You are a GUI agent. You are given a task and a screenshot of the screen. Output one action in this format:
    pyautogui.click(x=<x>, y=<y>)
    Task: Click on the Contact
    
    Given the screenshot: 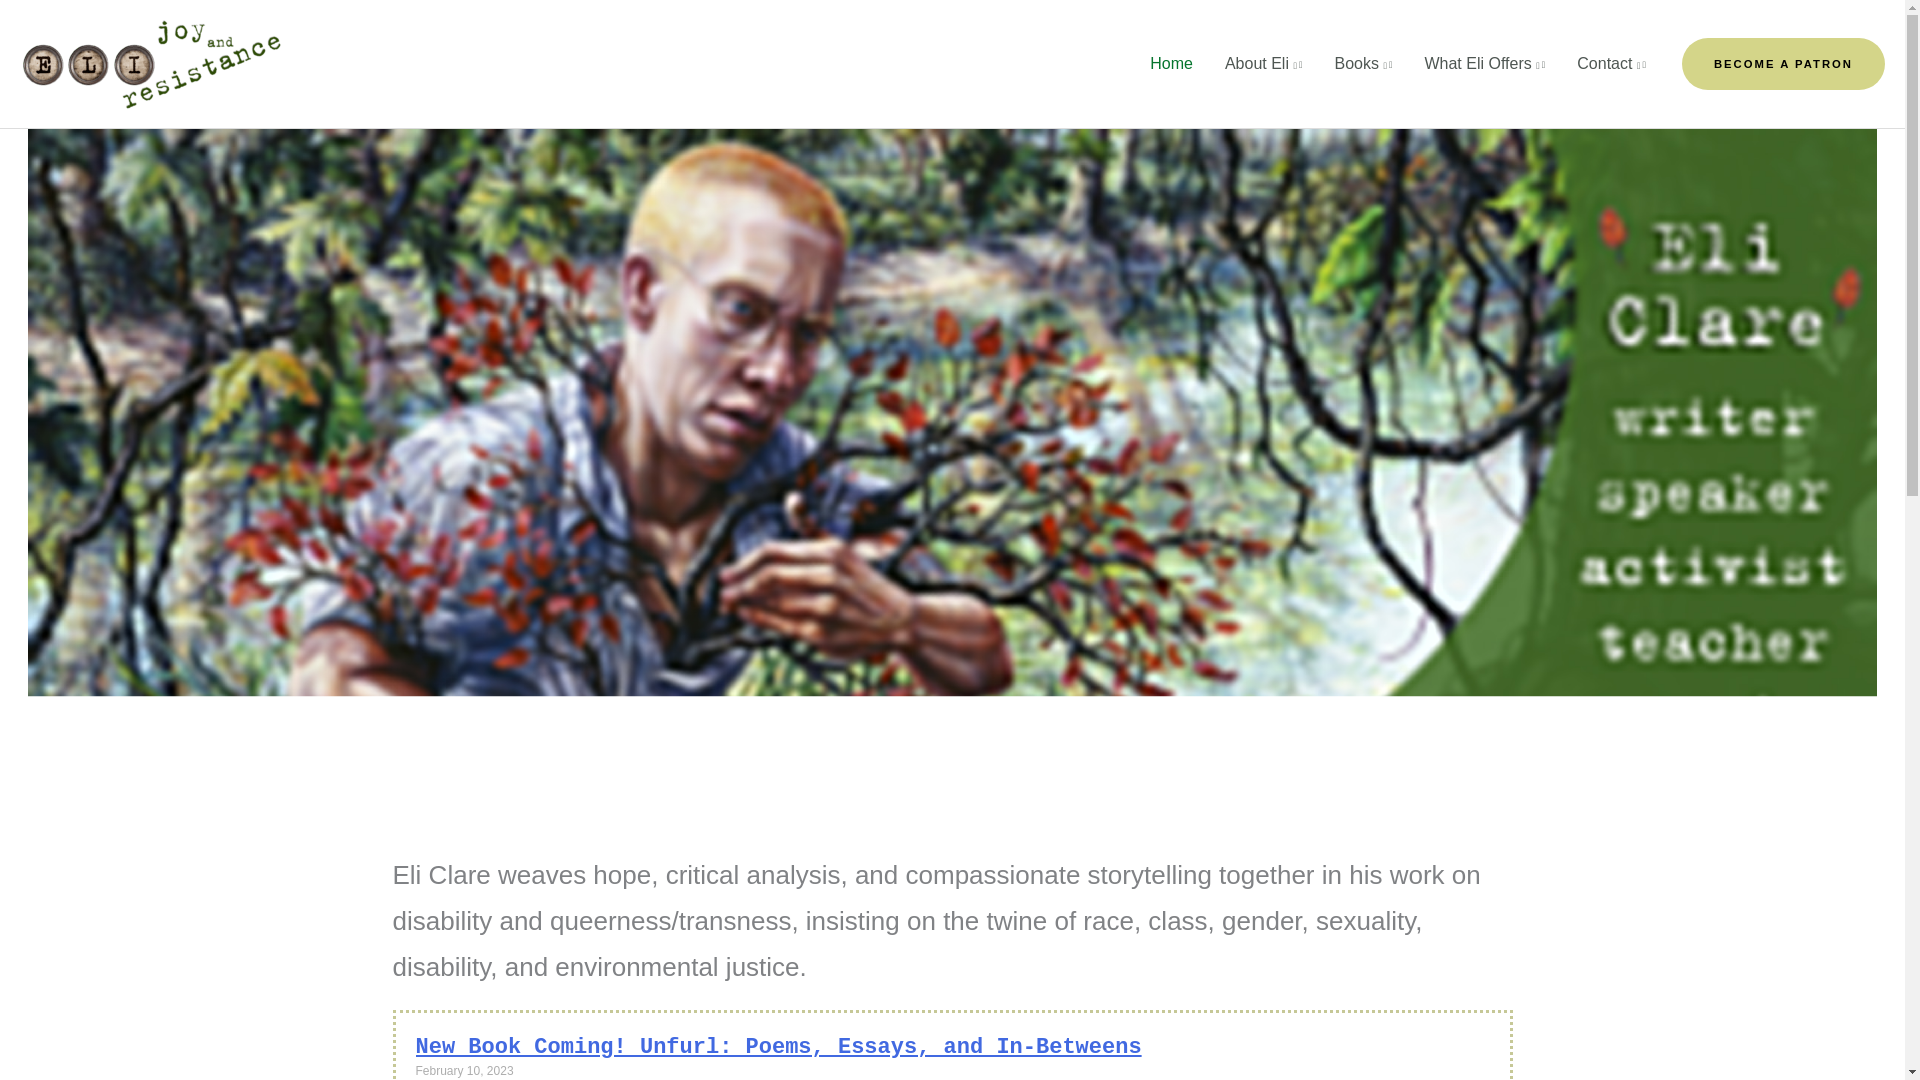 What is the action you would take?
    pyautogui.click(x=1611, y=64)
    